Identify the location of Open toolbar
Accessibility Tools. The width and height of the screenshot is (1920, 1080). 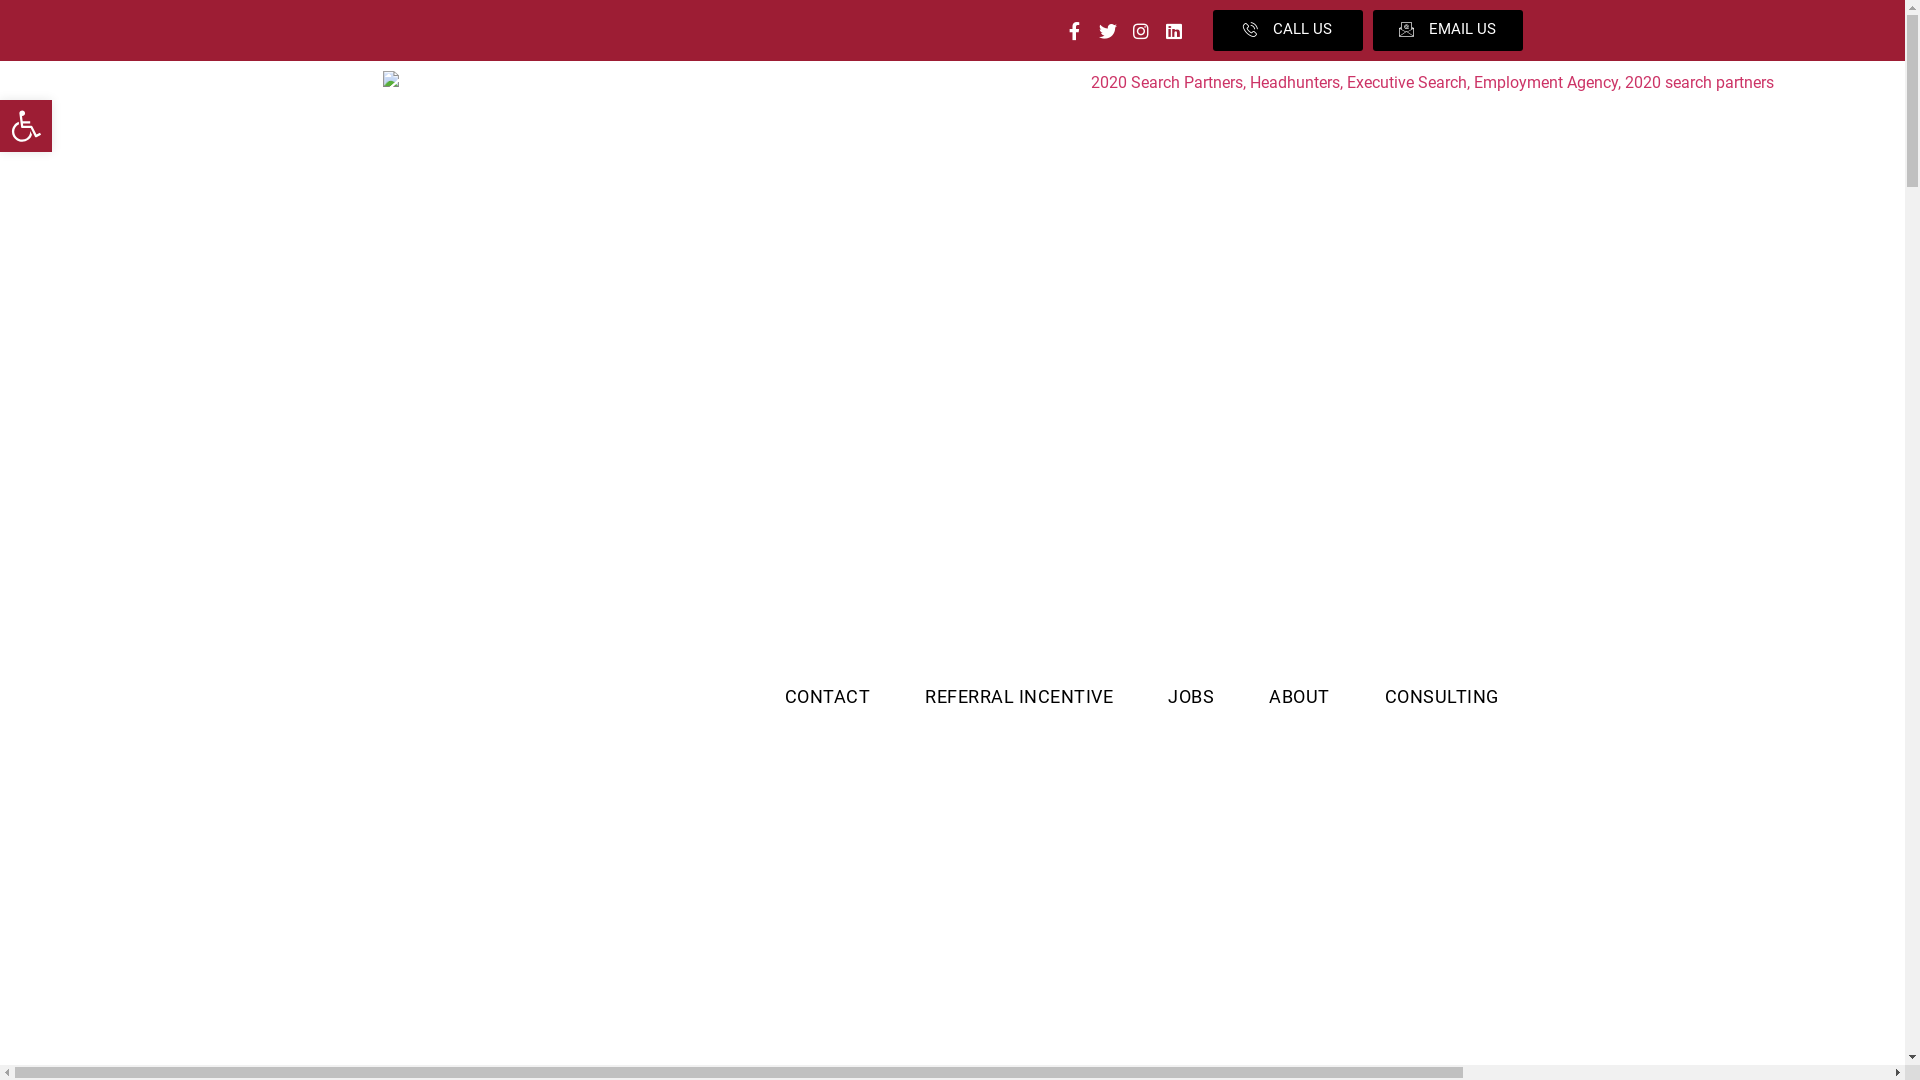
(26, 126).